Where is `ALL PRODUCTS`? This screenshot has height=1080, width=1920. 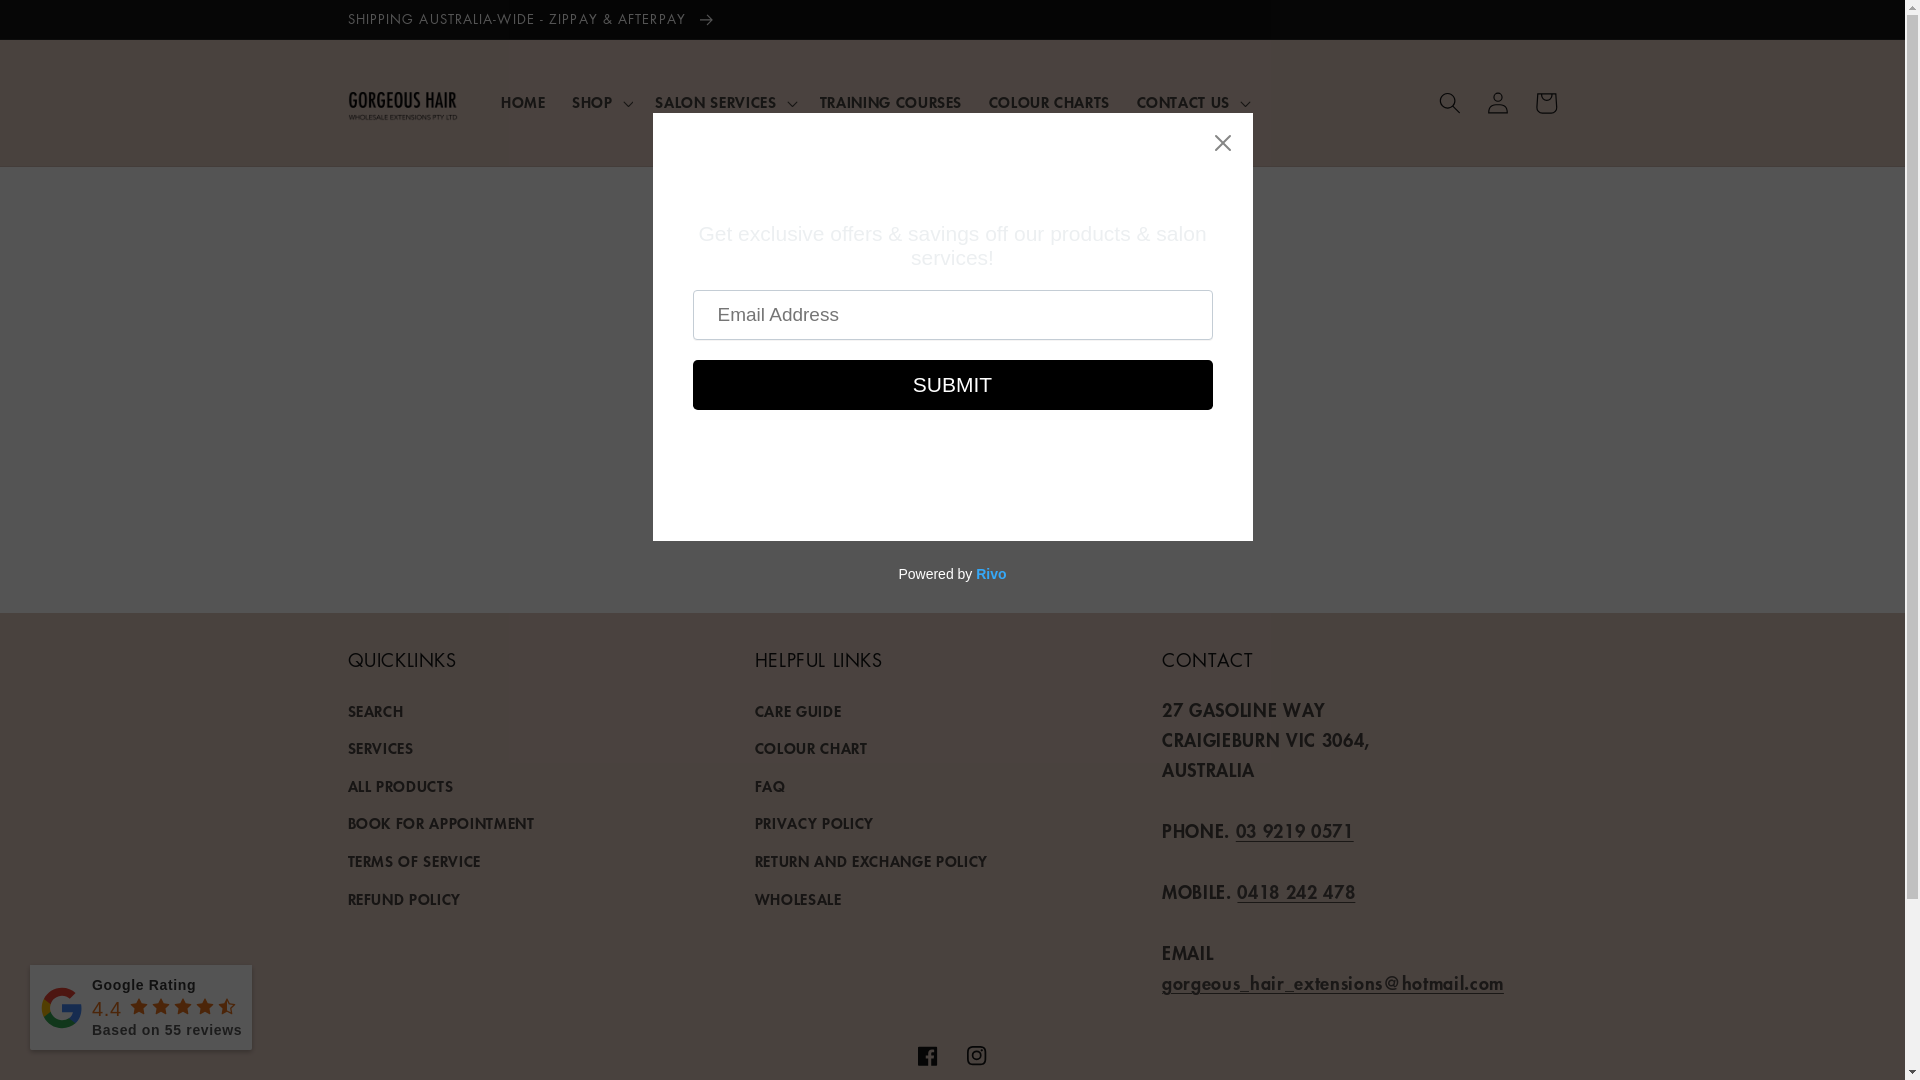
ALL PRODUCTS is located at coordinates (401, 786).